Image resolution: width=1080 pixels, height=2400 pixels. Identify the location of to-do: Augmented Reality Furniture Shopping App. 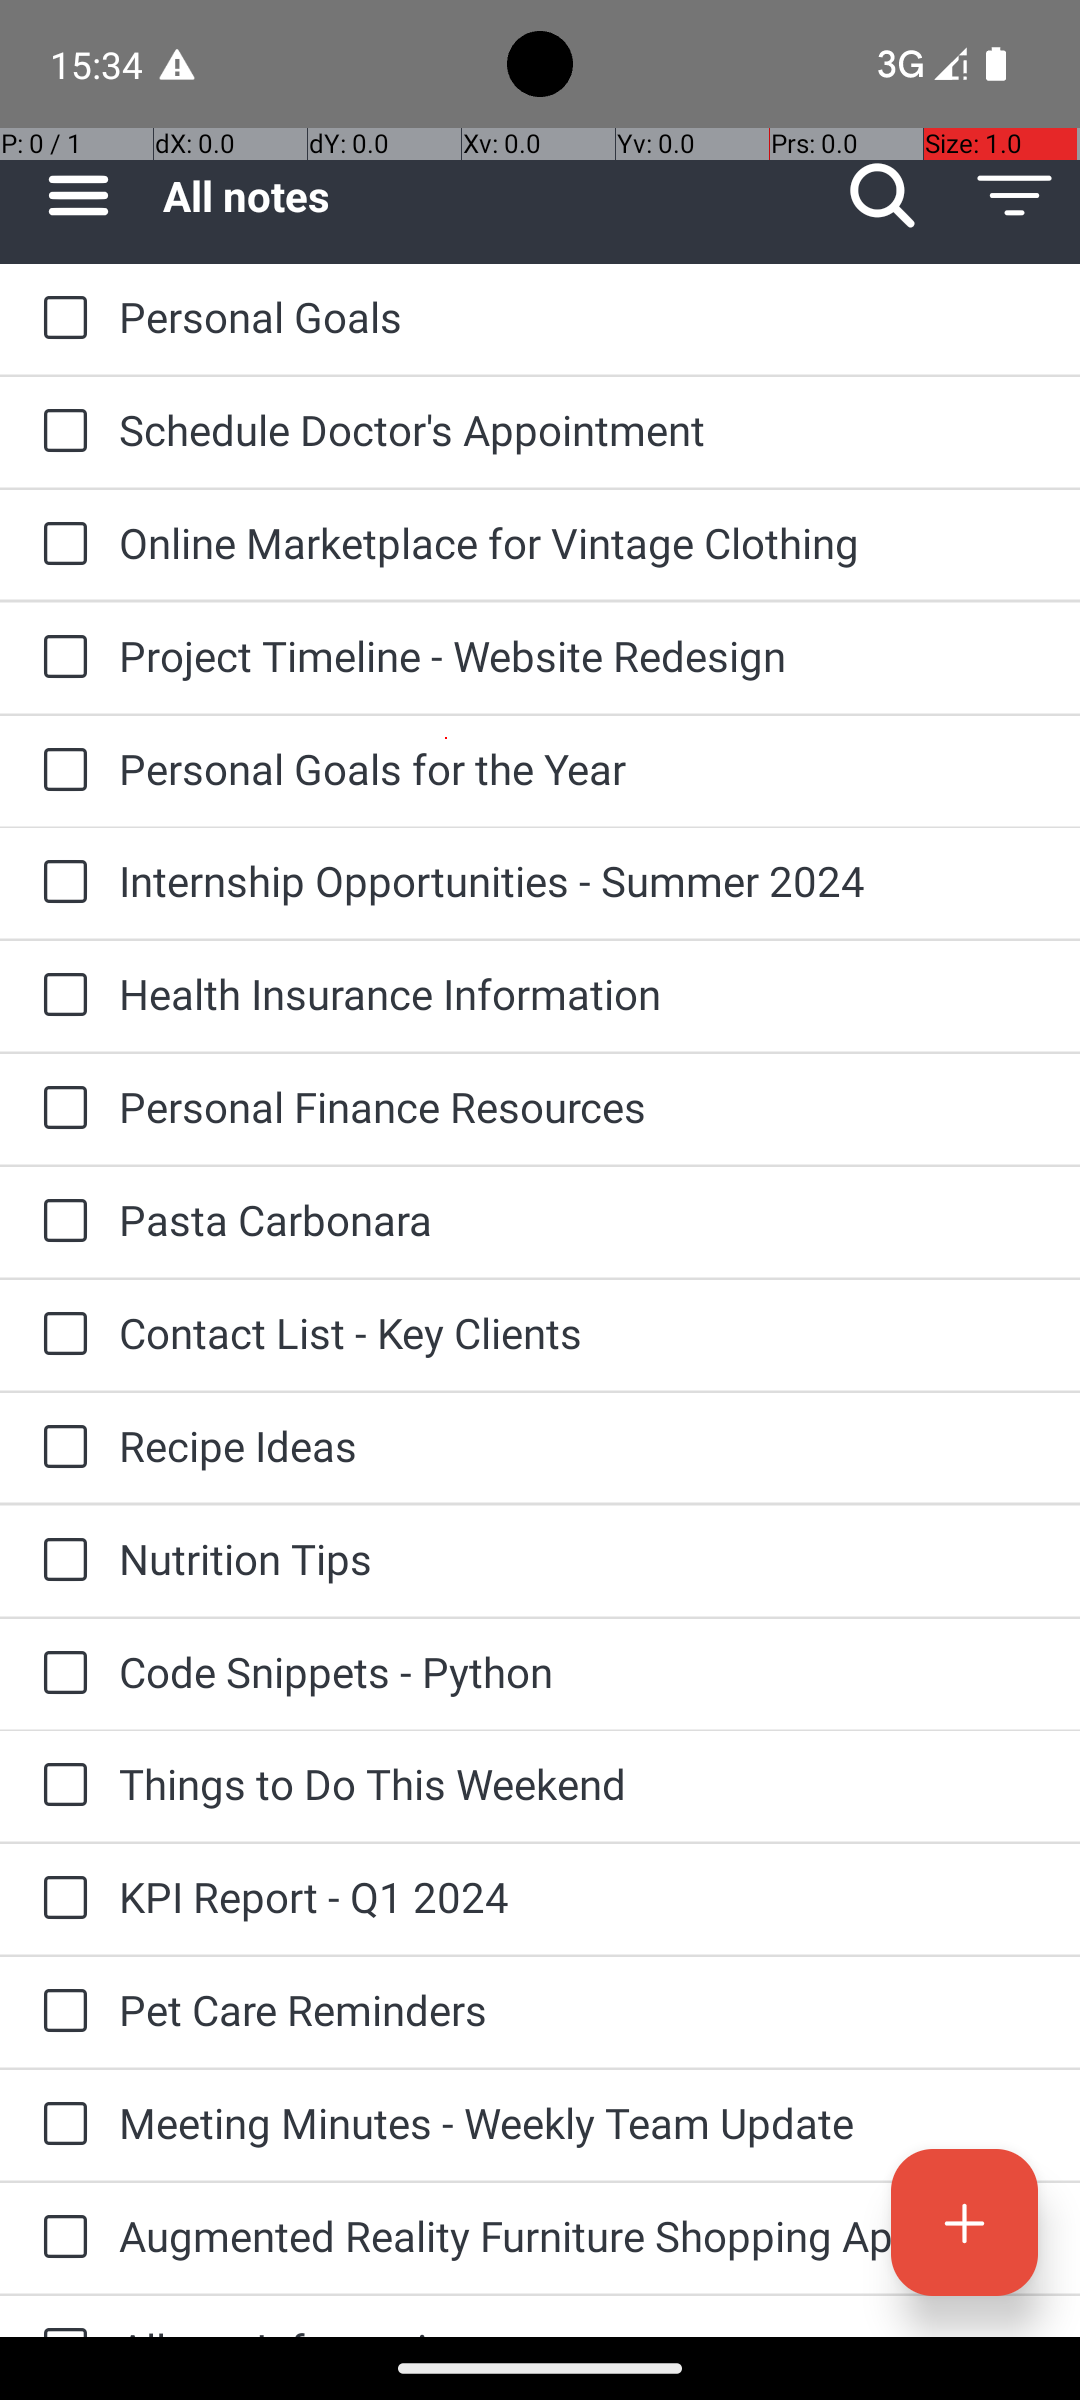
(60, 2238).